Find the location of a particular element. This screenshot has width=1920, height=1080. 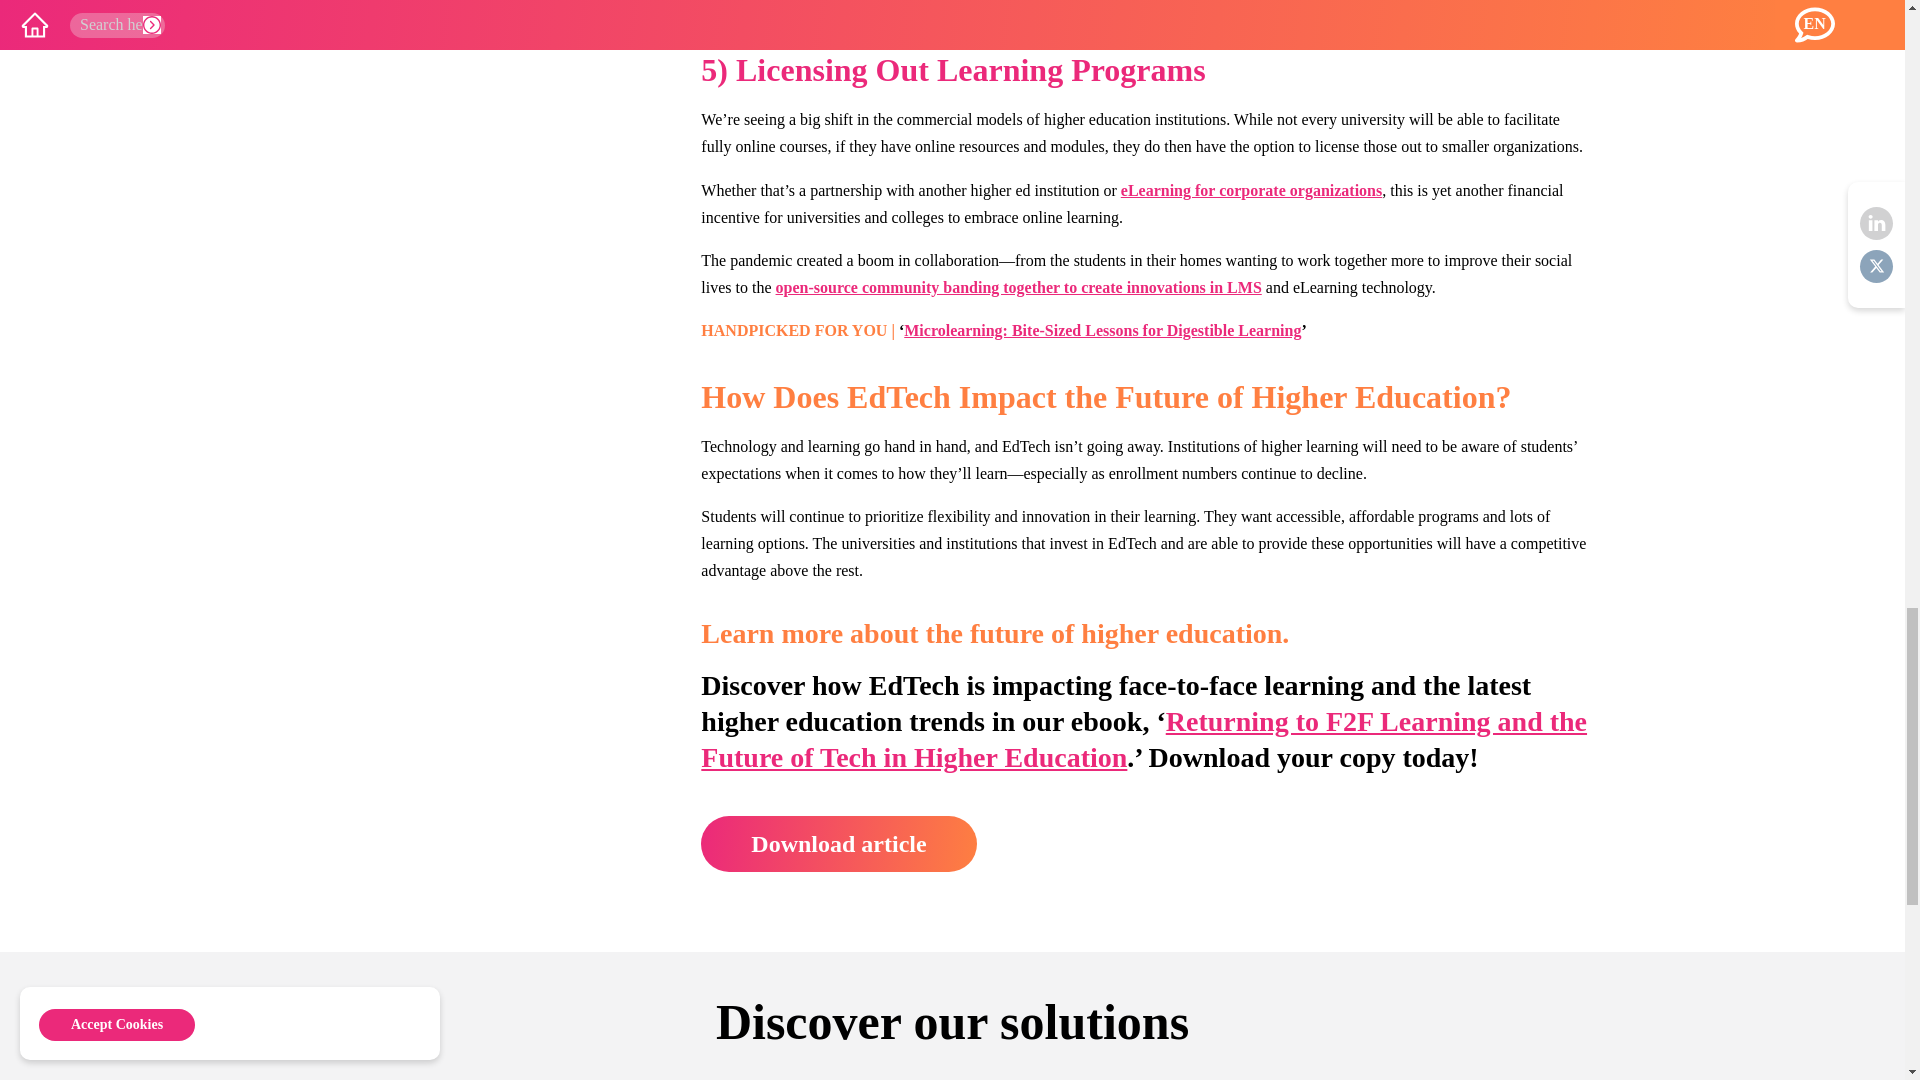

Microlearning: Bite-Sized Lessons for Digestible Learning is located at coordinates (1102, 330).